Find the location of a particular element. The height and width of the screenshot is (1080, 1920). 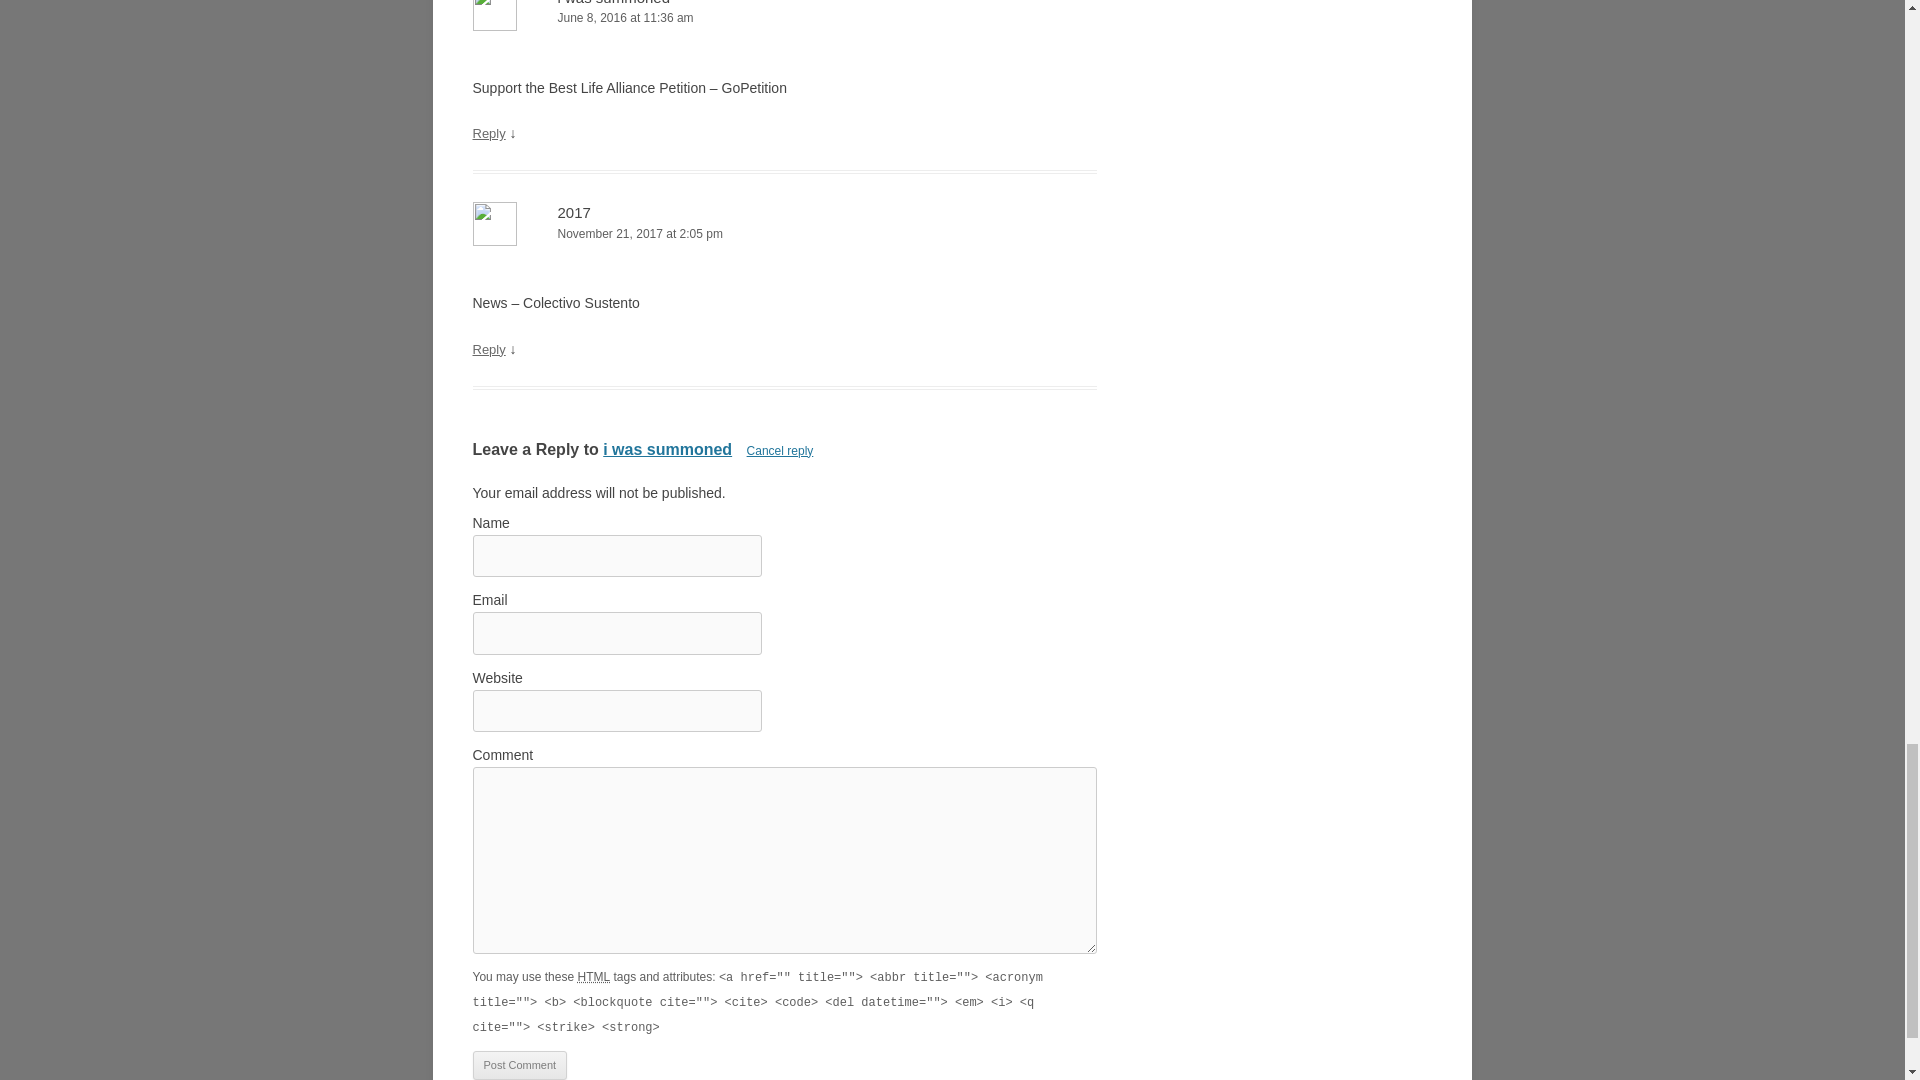

Reply is located at coordinates (488, 134).